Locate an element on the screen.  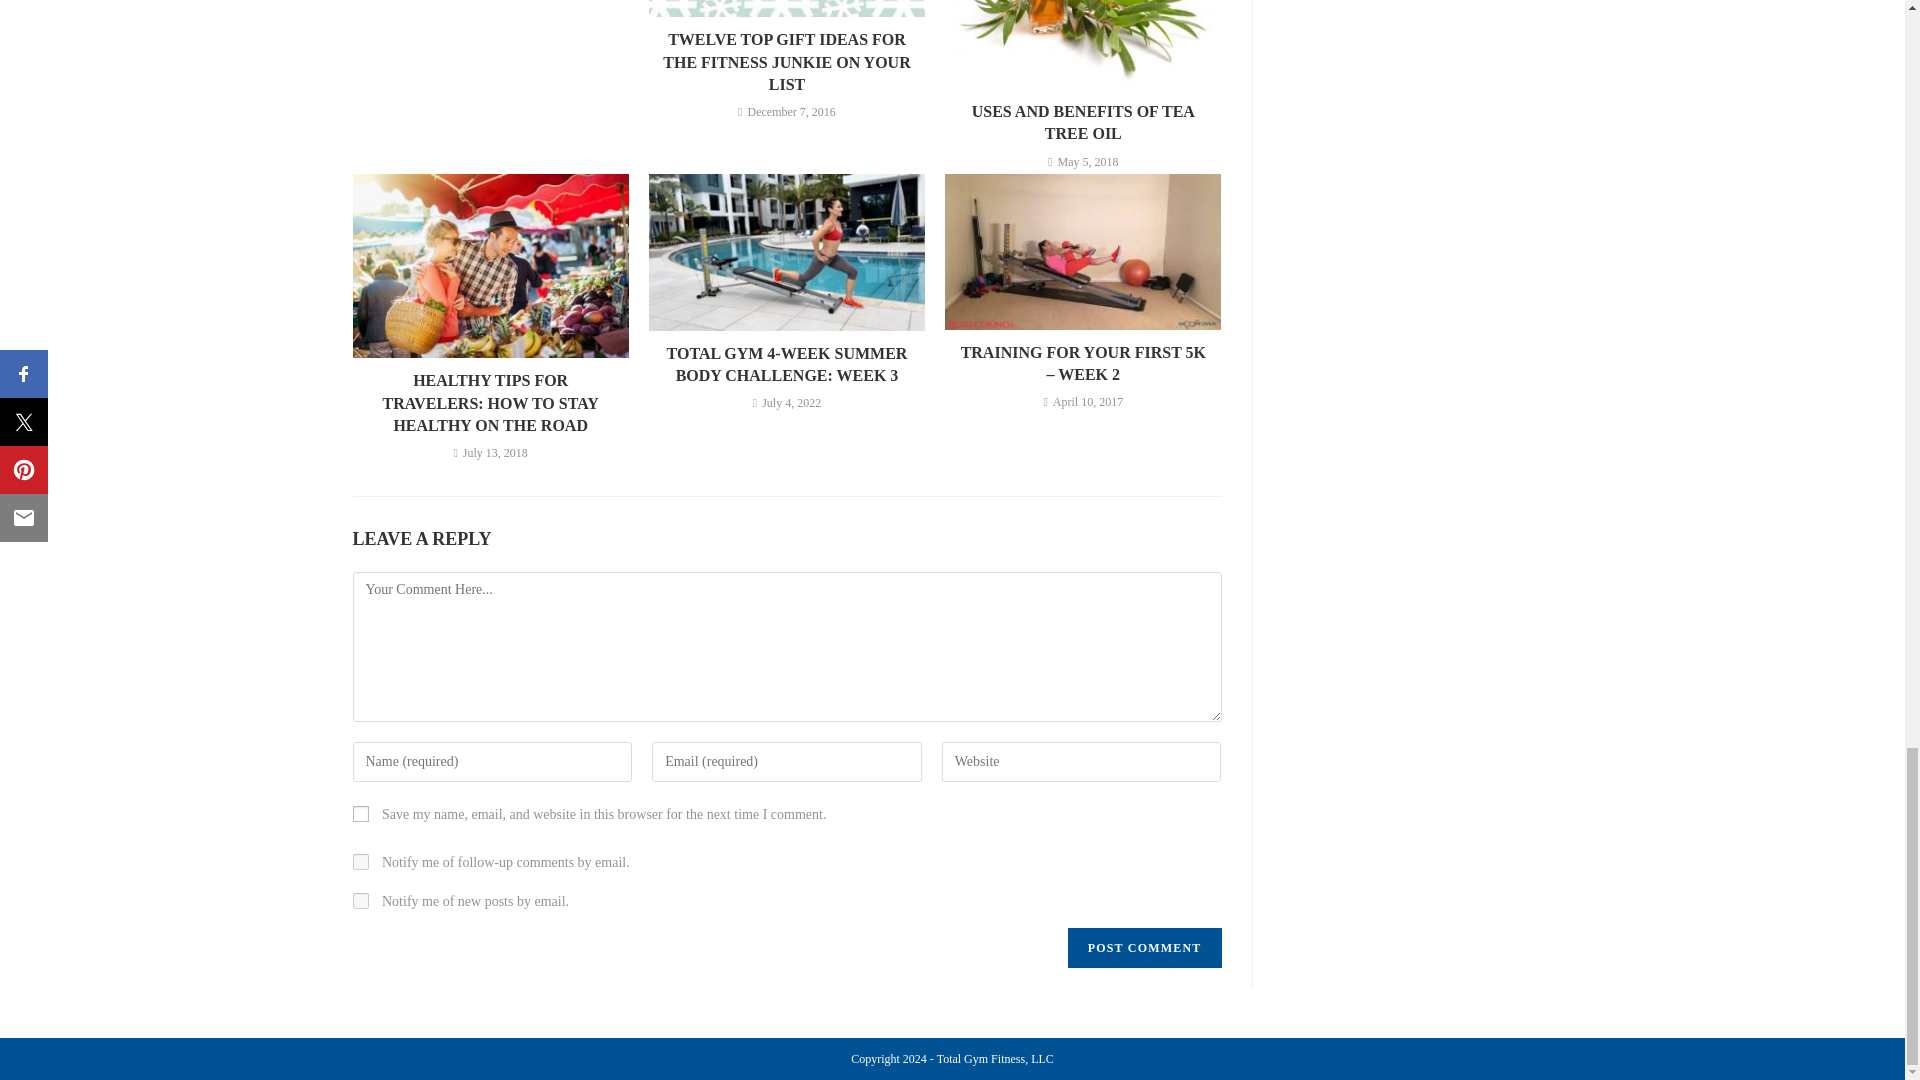
Healthy Tips for Travelers: How to Stay Healthy on the Road is located at coordinates (490, 404).